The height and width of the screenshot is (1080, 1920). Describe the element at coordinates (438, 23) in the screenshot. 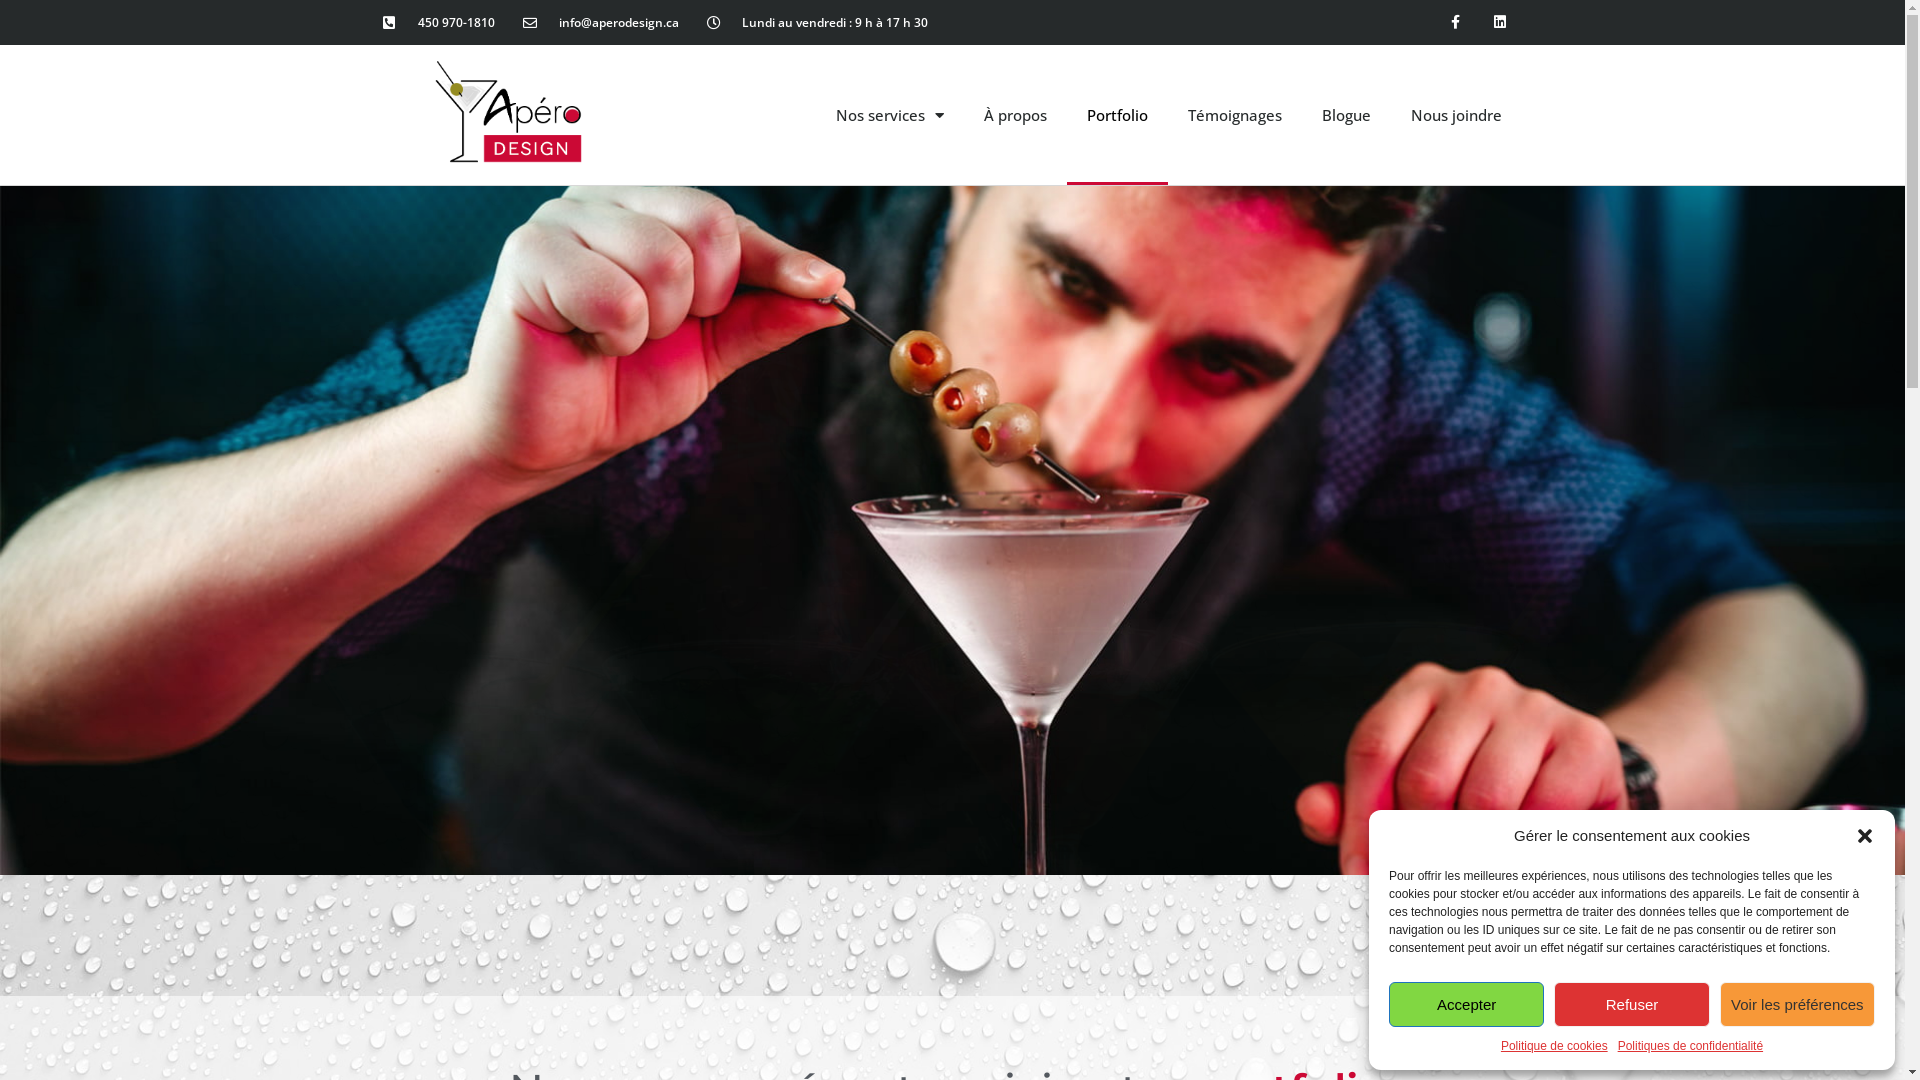

I see `450 970-1810` at that location.